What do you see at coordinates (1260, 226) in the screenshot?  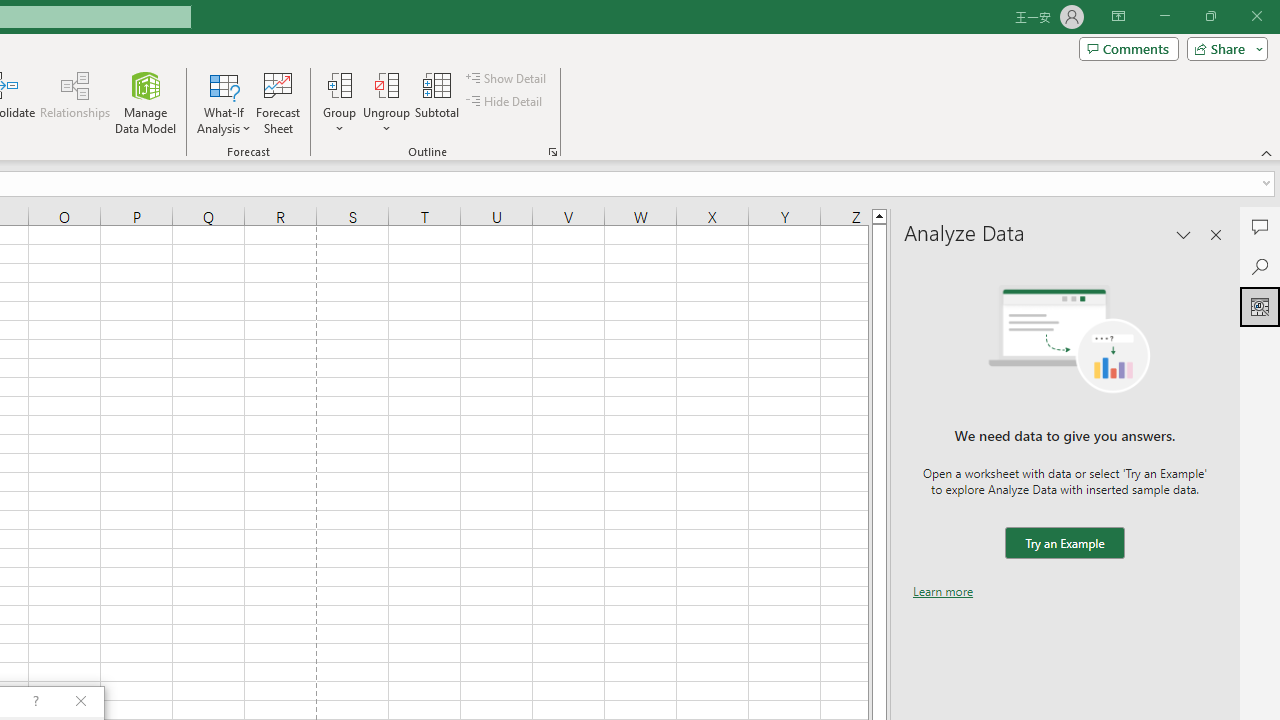 I see `Comments` at bounding box center [1260, 226].